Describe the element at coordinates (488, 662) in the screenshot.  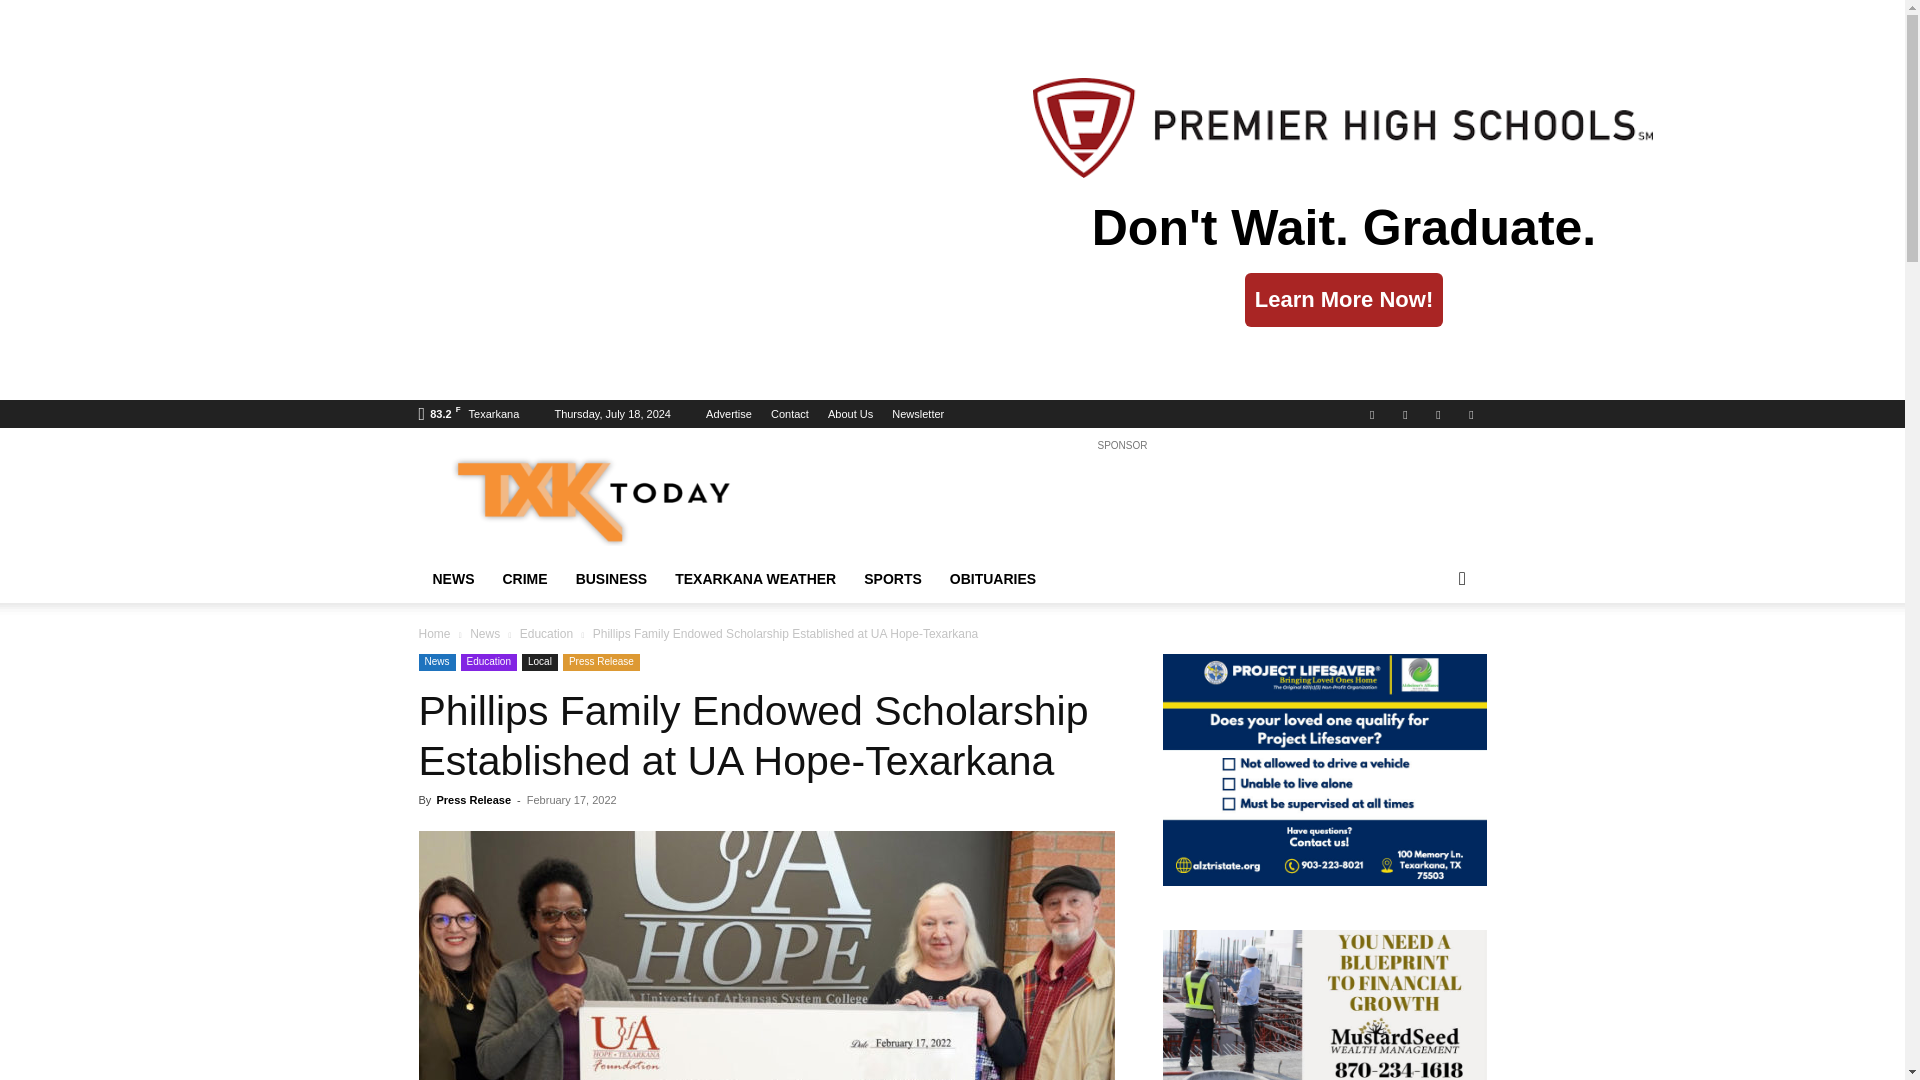
I see `Education` at that location.